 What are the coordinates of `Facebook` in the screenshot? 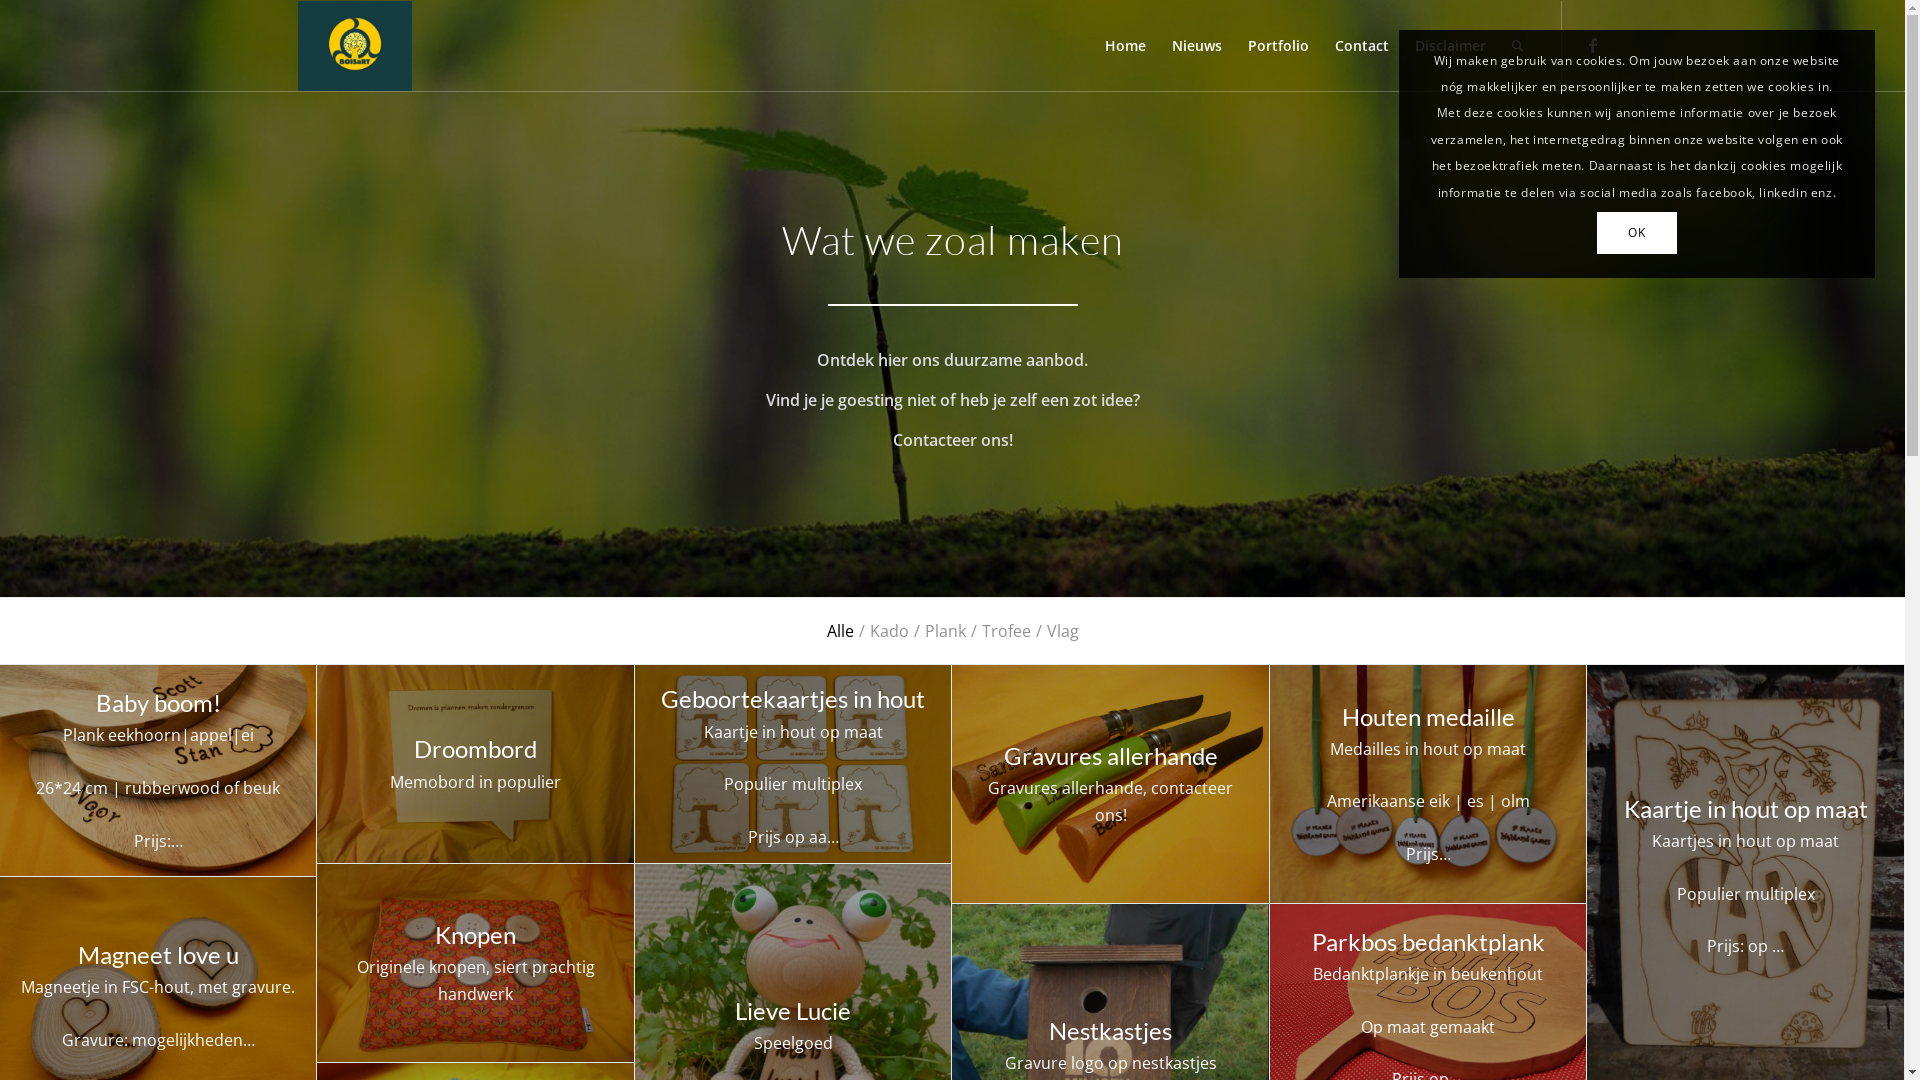 It's located at (1593, 45).